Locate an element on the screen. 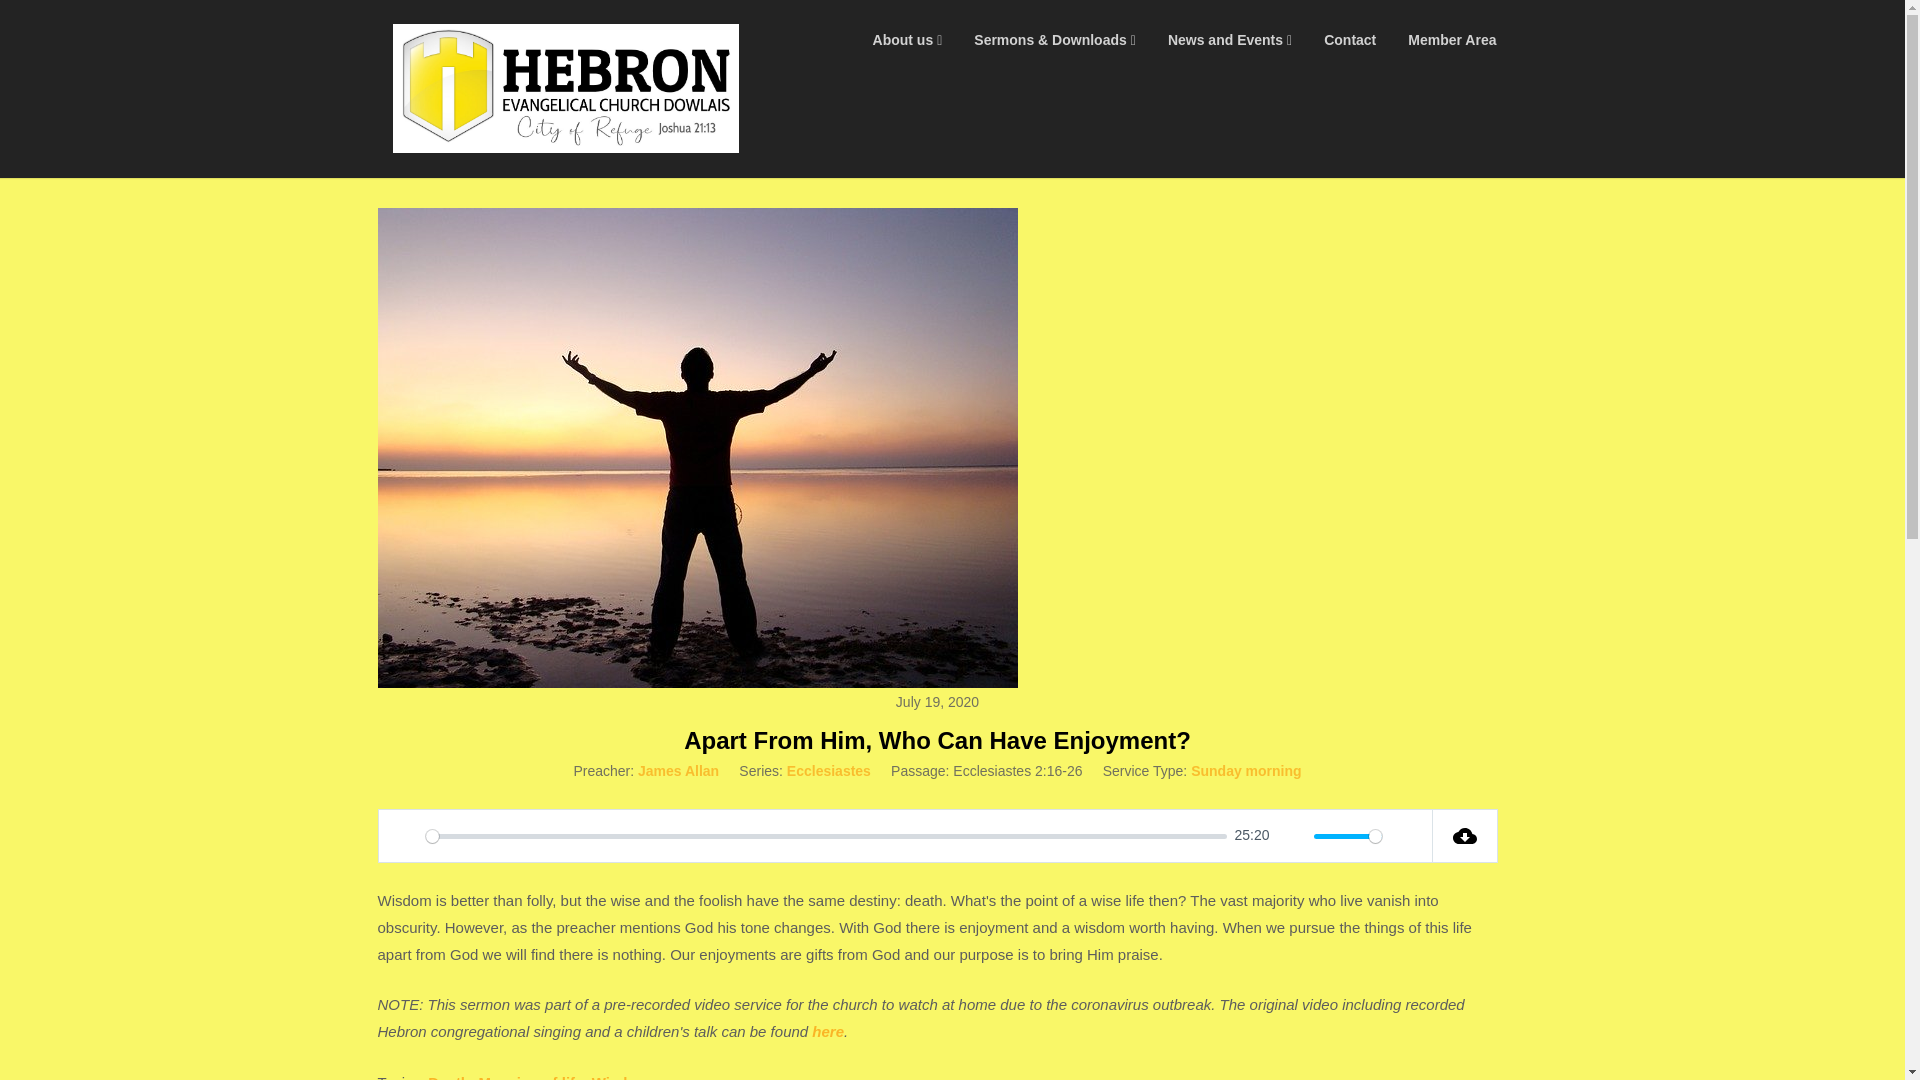 This screenshot has height=1080, width=1920. Member Area is located at coordinates (1452, 40).